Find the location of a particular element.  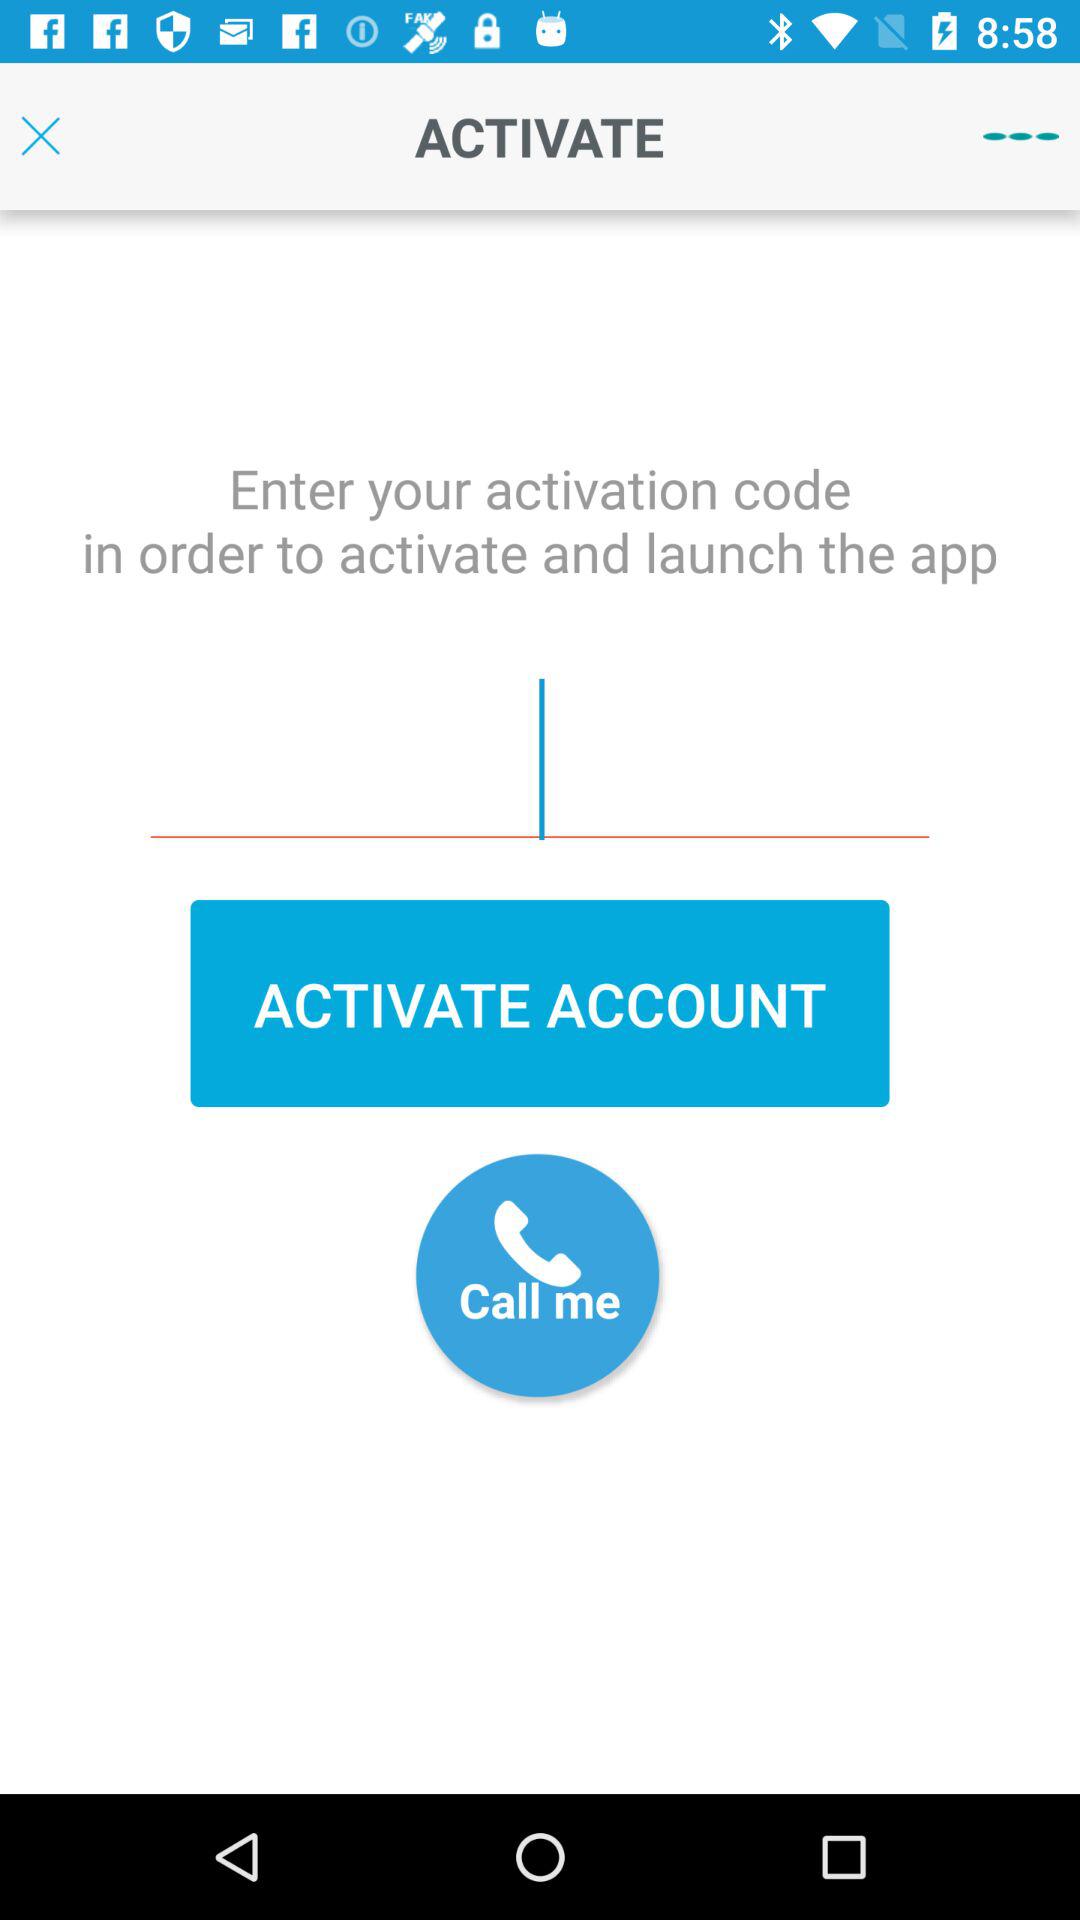

close the page is located at coordinates (40, 136).